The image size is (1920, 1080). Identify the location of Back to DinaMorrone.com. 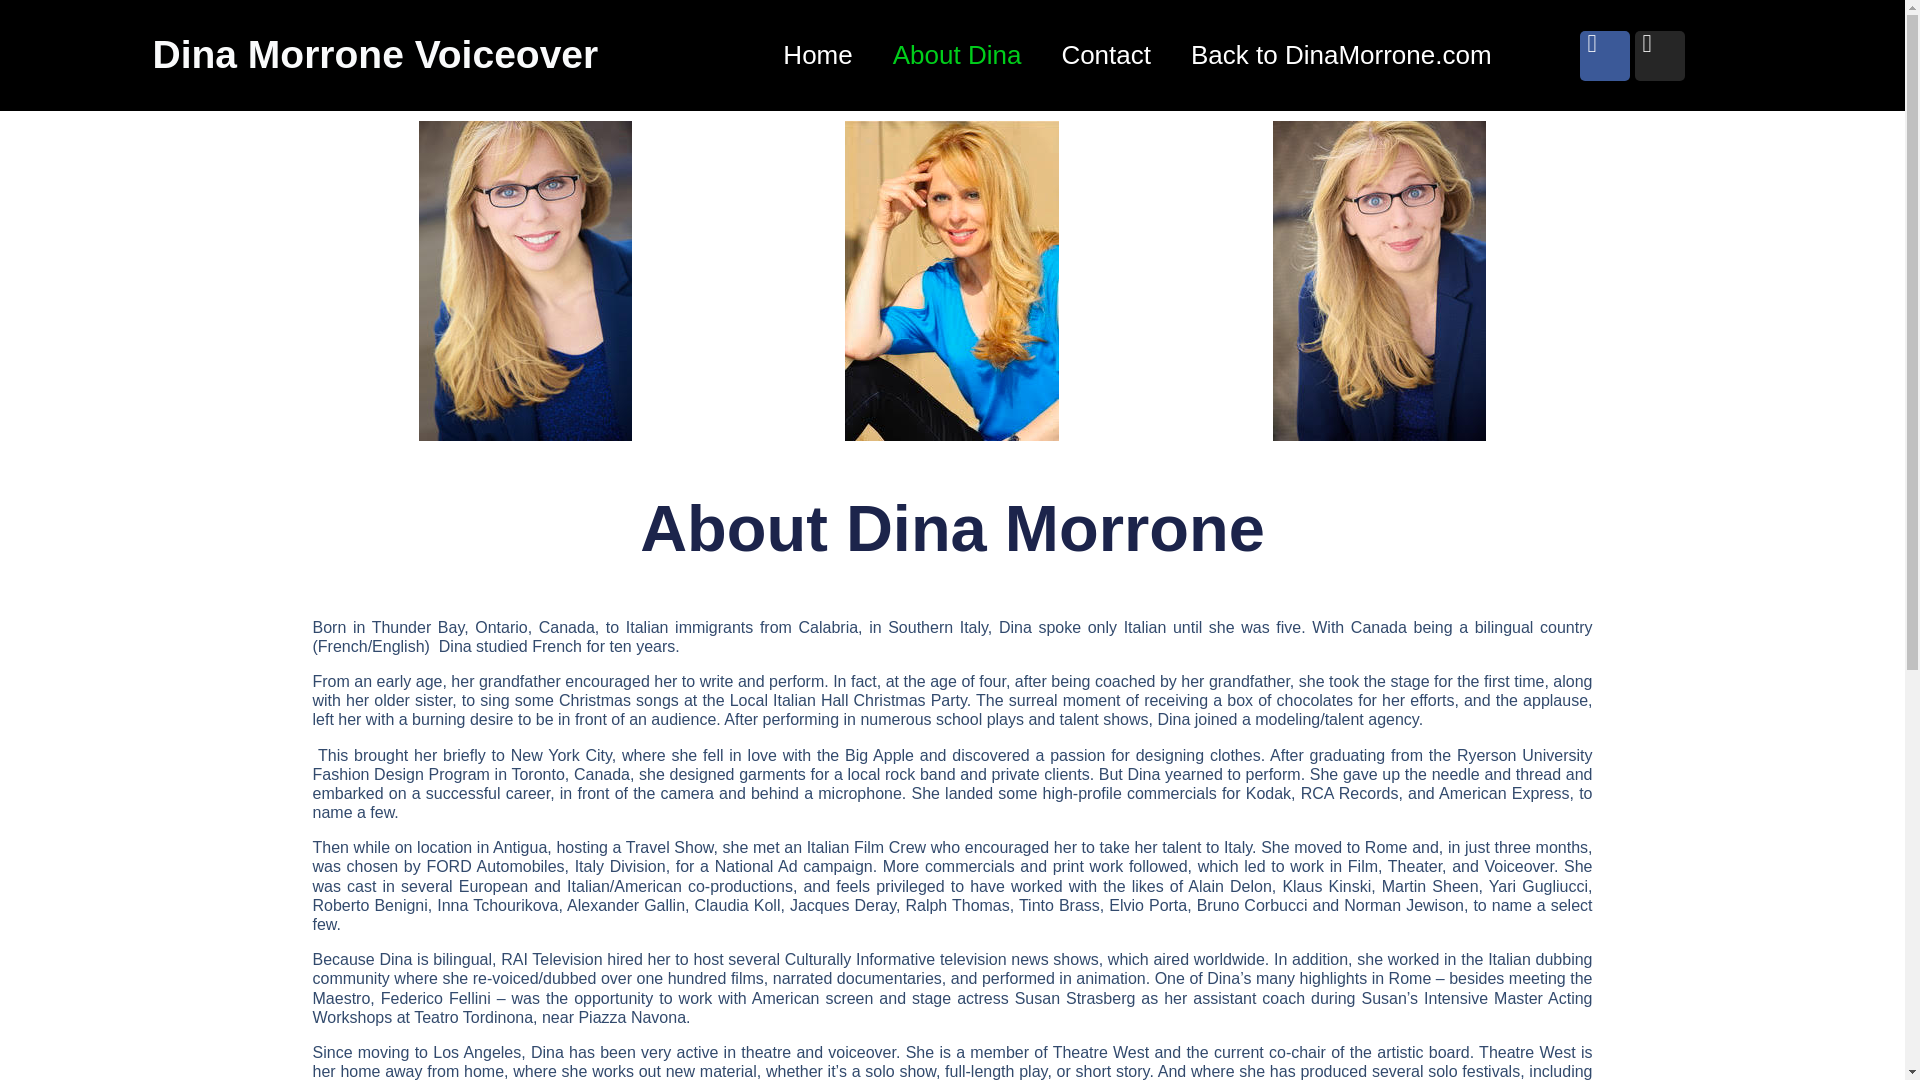
(1342, 56).